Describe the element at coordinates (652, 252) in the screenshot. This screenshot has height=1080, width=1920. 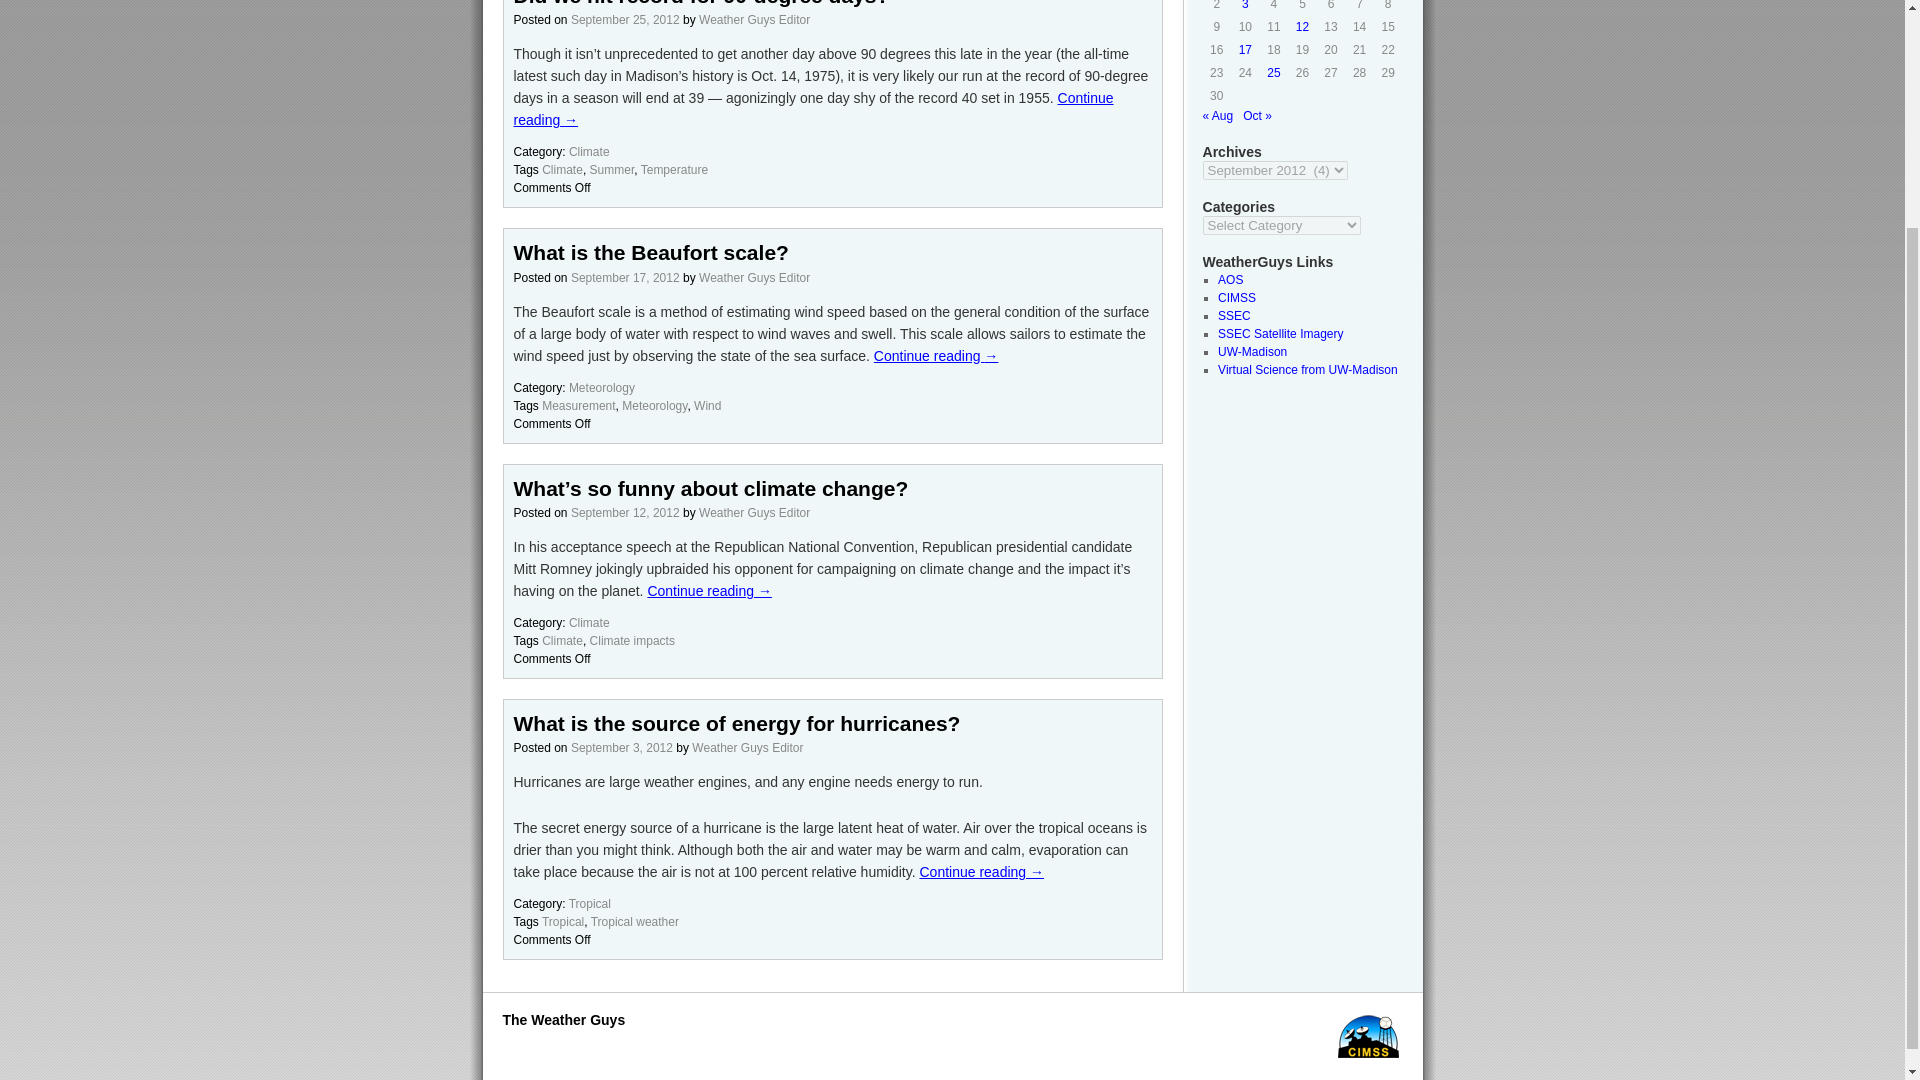
I see `What is the Beaufort scale?` at that location.